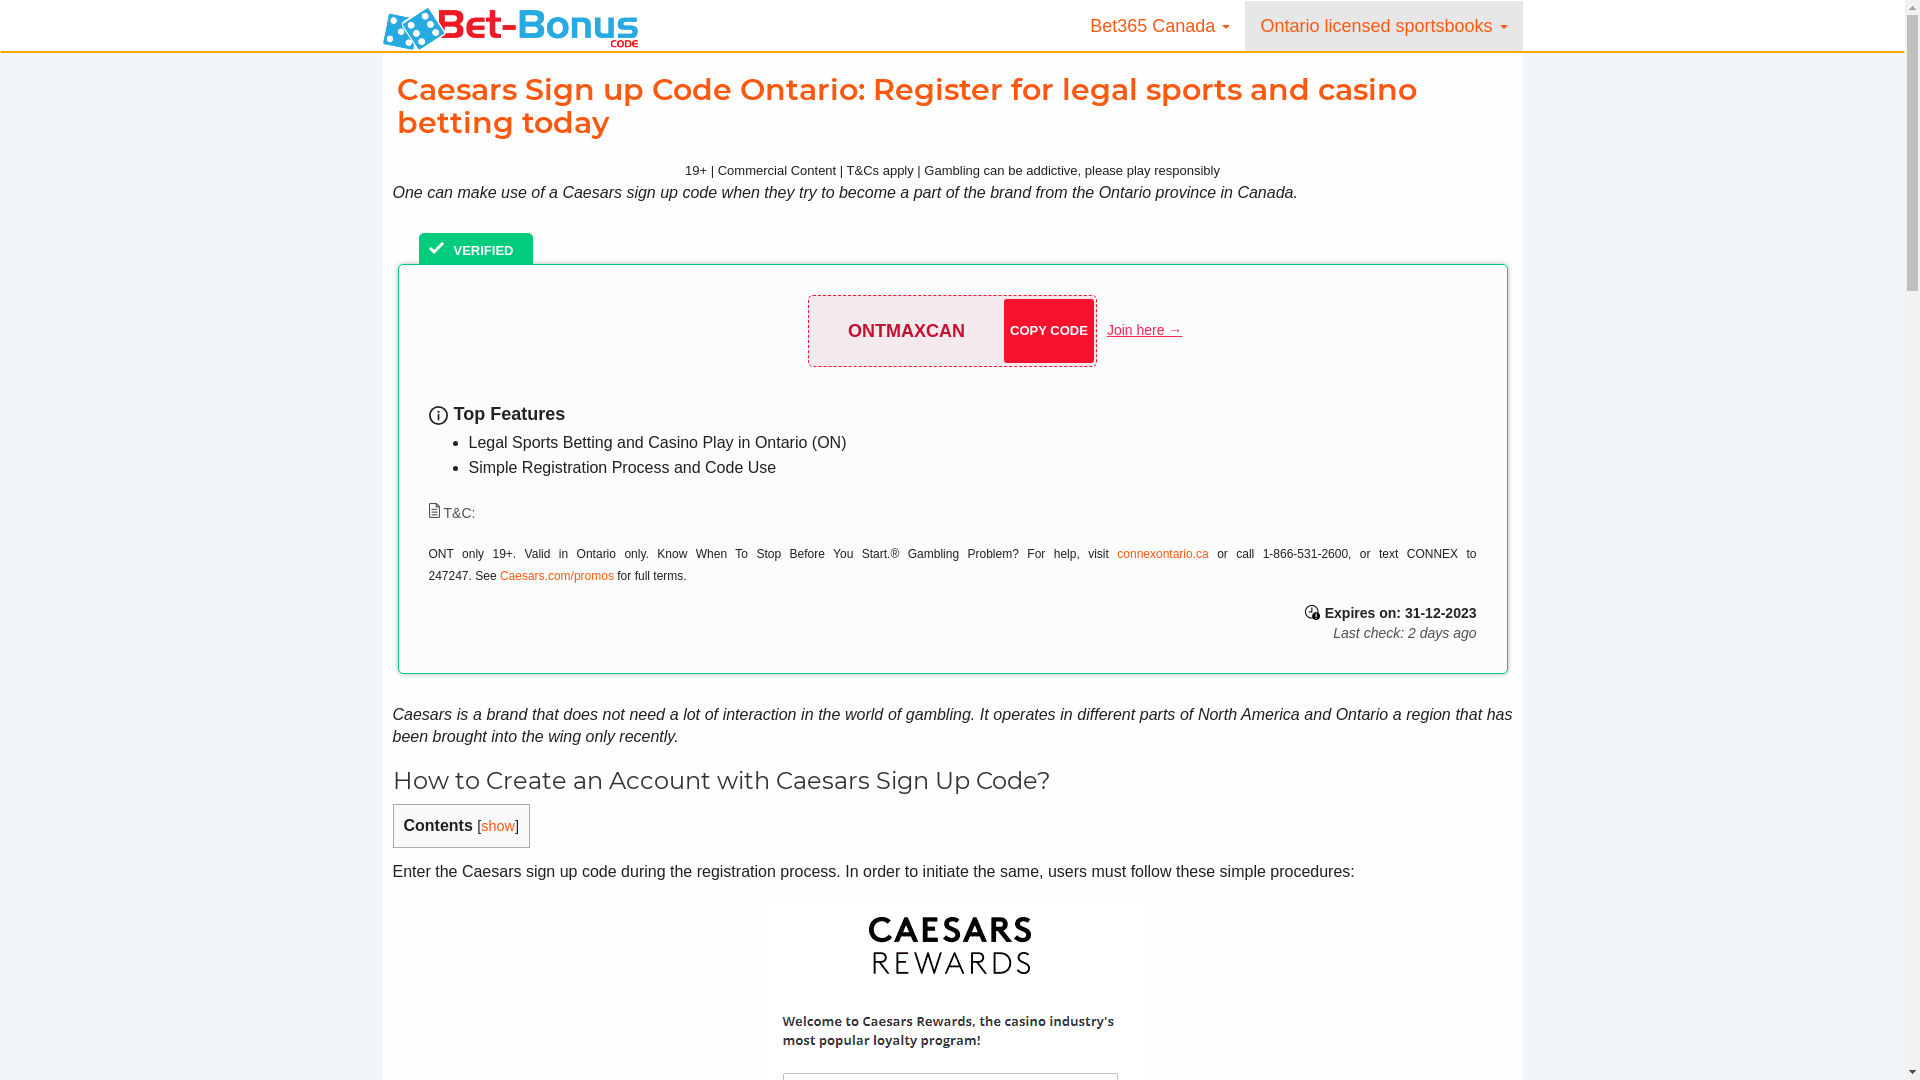  Describe the element at coordinates (1384, 26) in the screenshot. I see `Ontario licensed sportsbooks` at that location.